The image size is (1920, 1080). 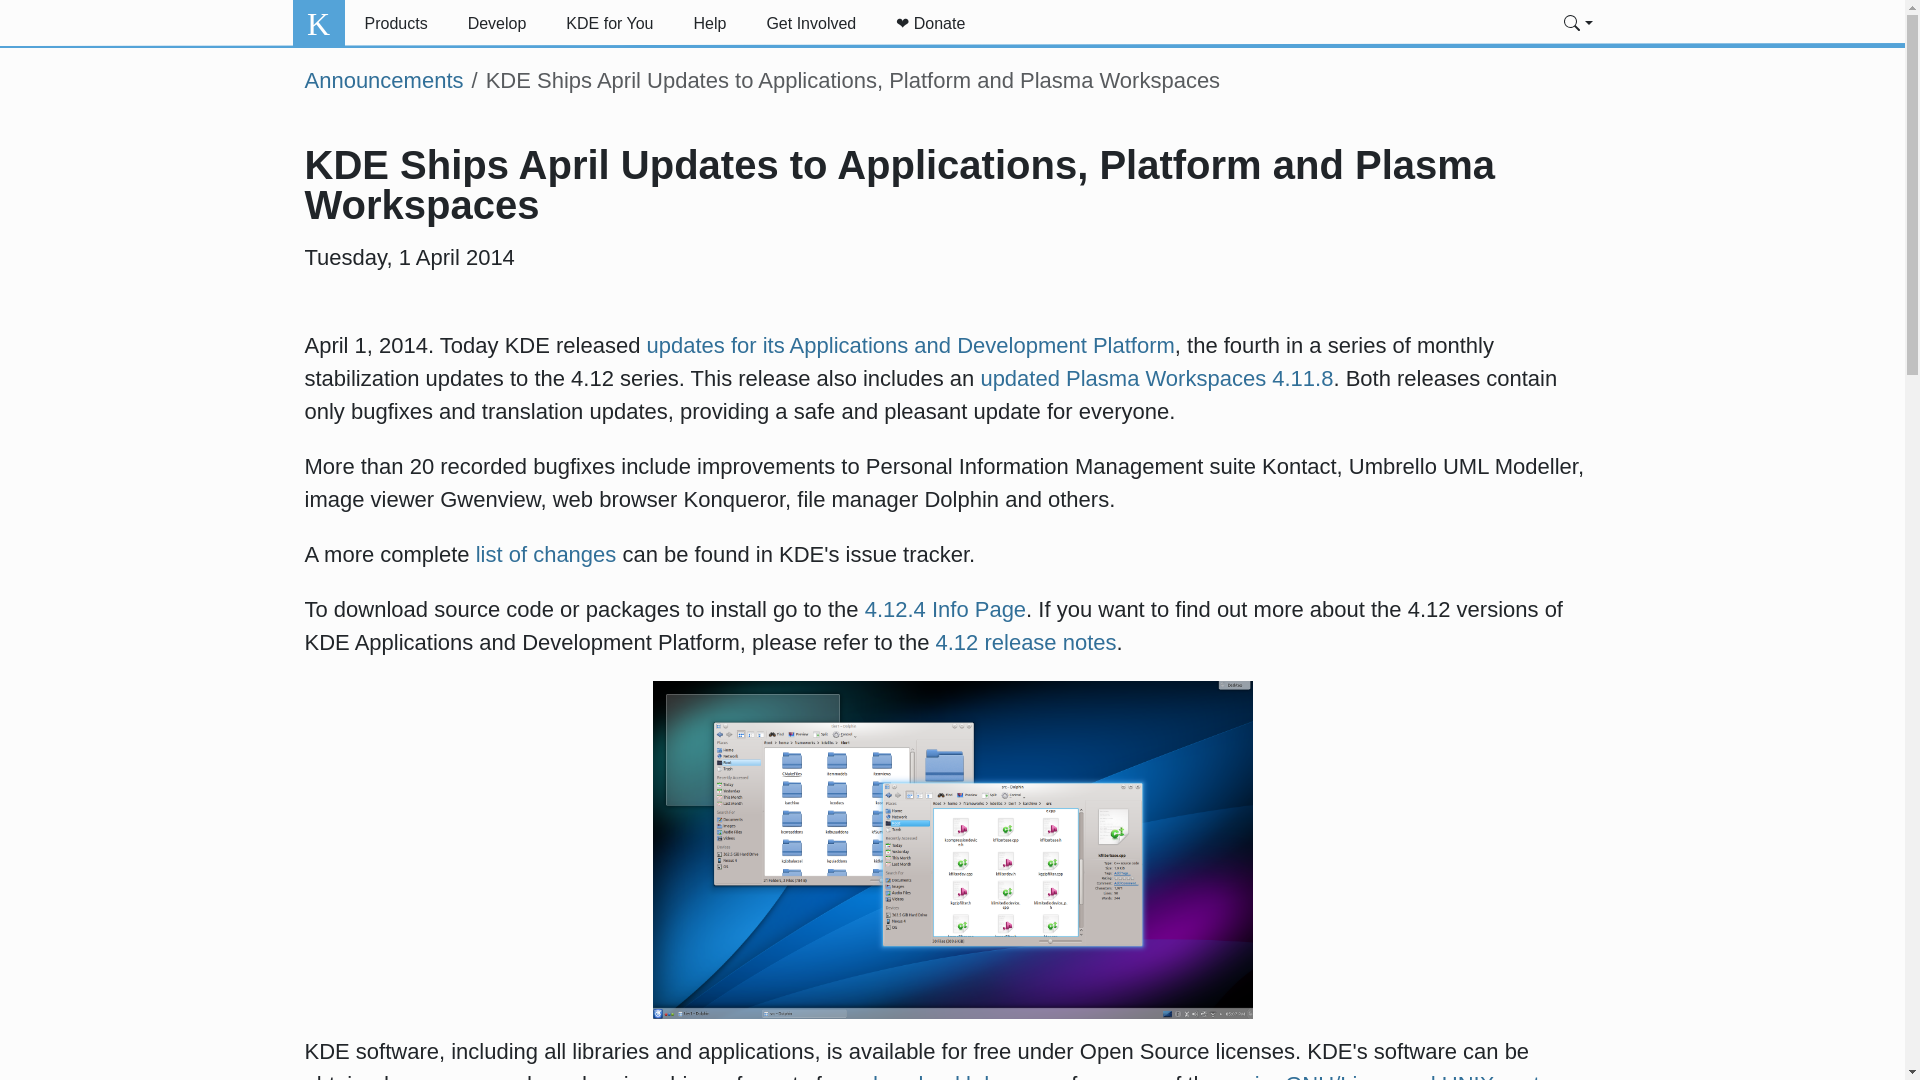 I want to click on Develop, so click(x=497, y=24).